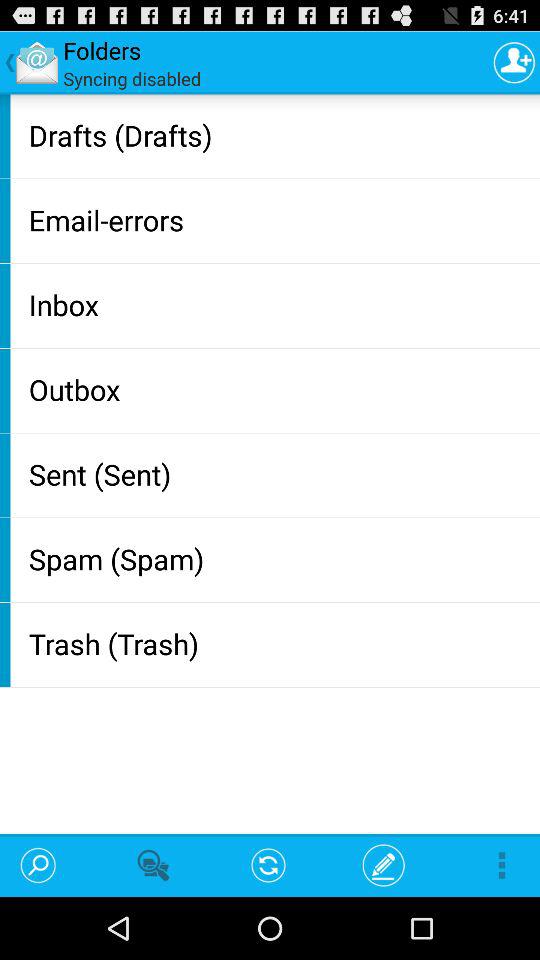  Describe the element at coordinates (280, 558) in the screenshot. I see `tap the spam (spam)` at that location.